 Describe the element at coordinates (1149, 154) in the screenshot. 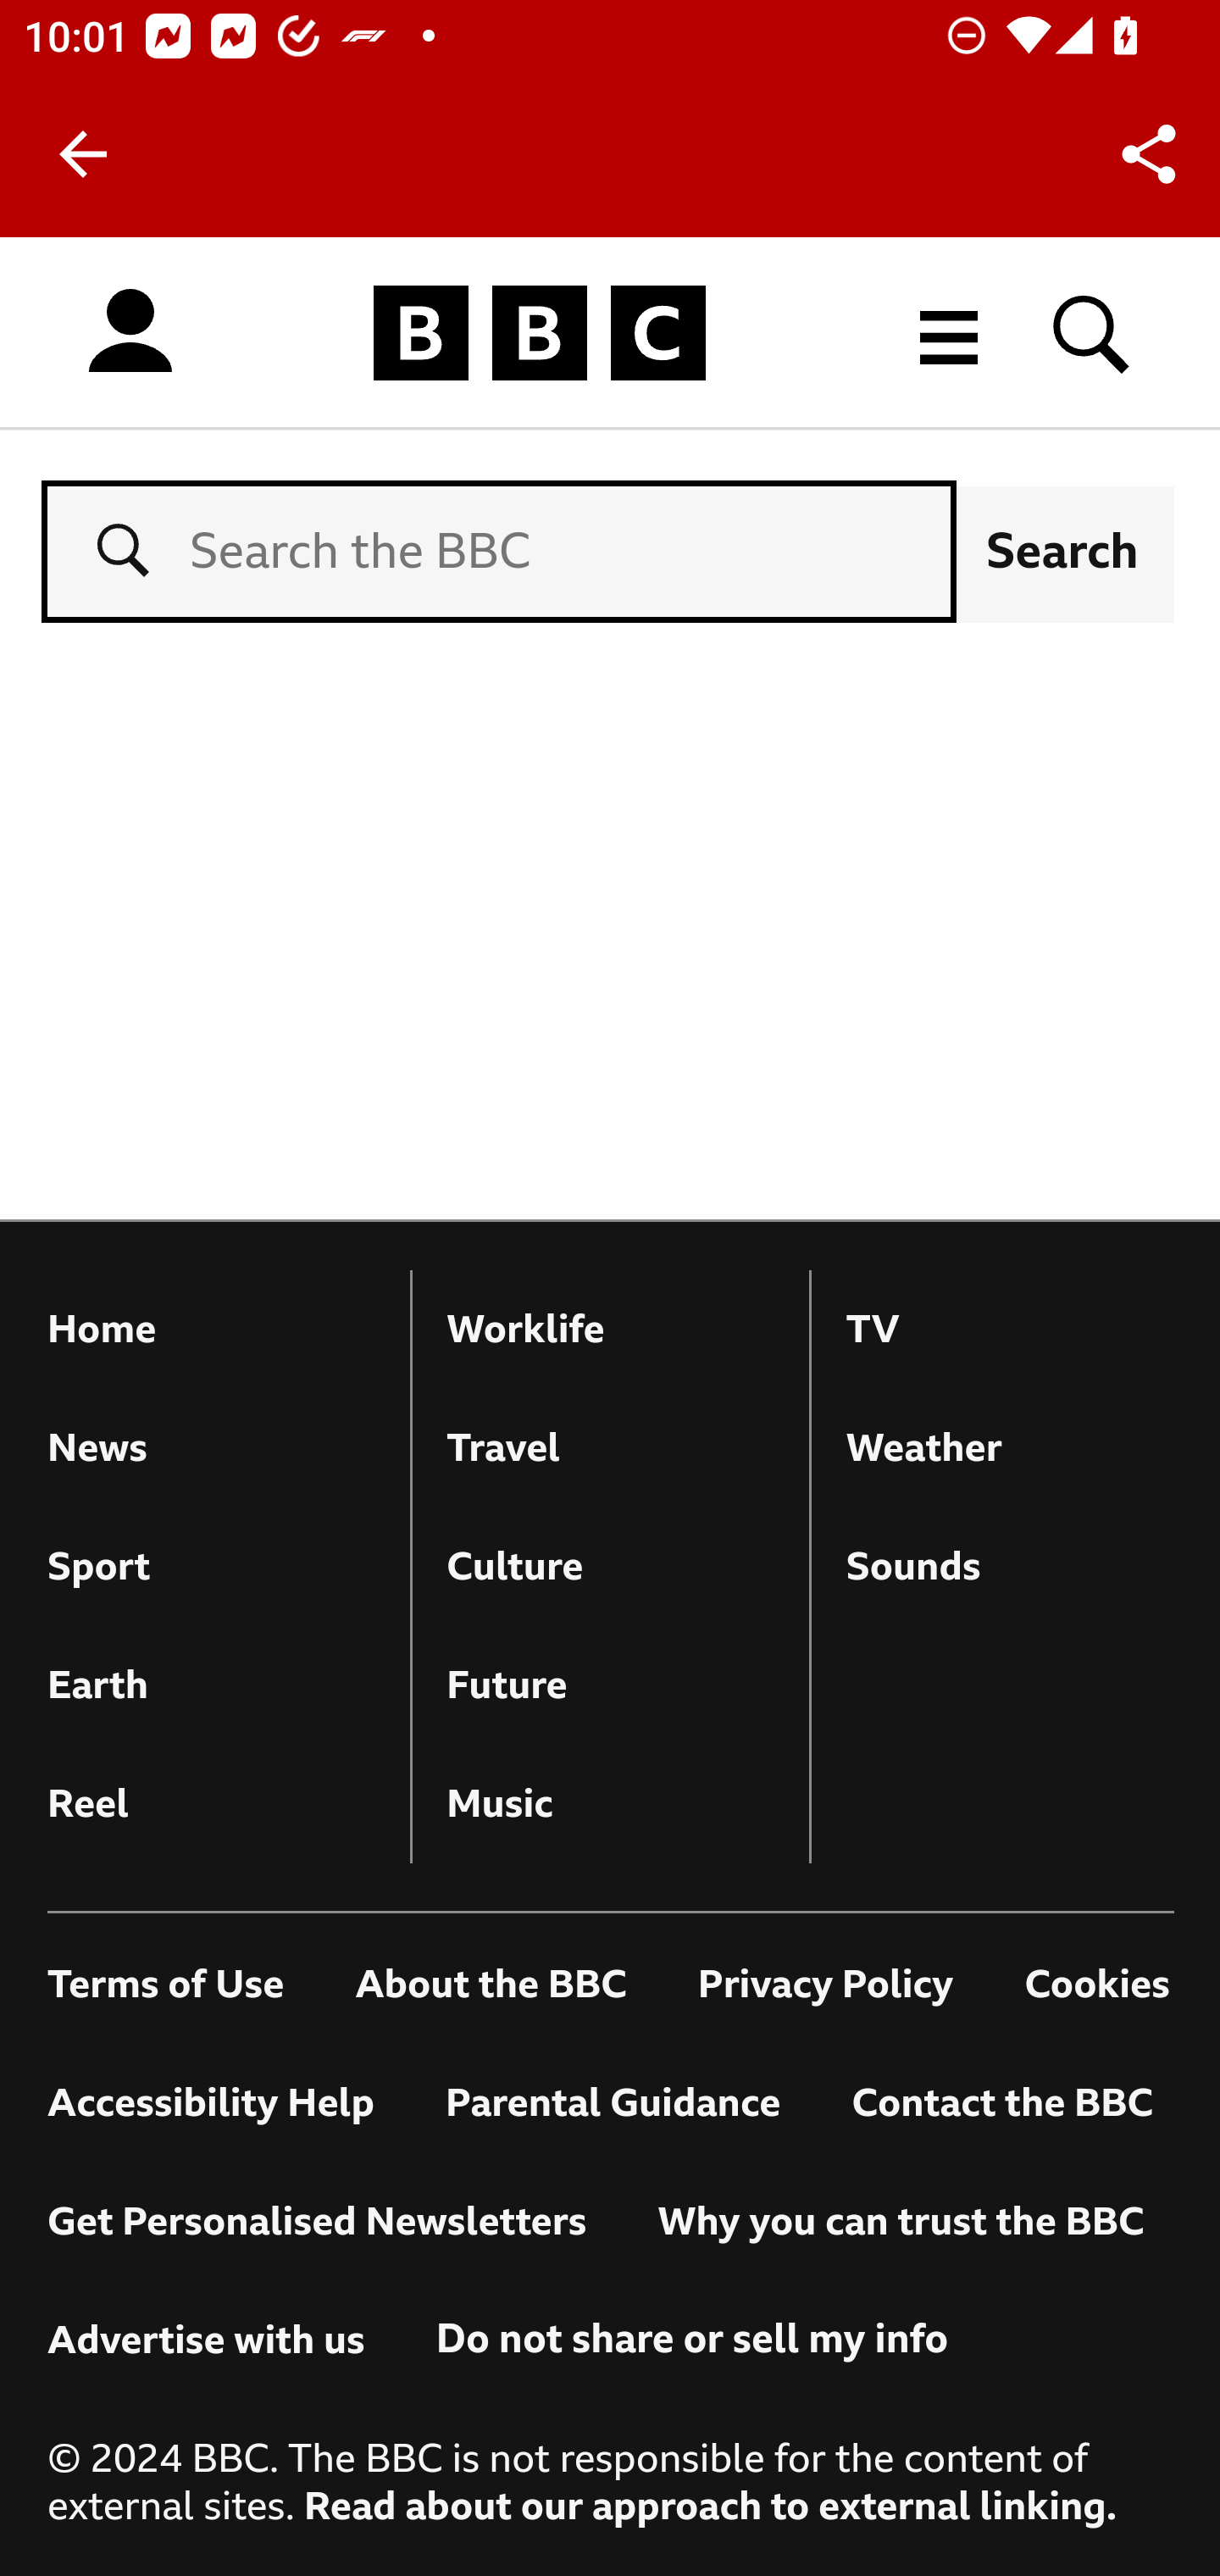

I see `Share` at that location.